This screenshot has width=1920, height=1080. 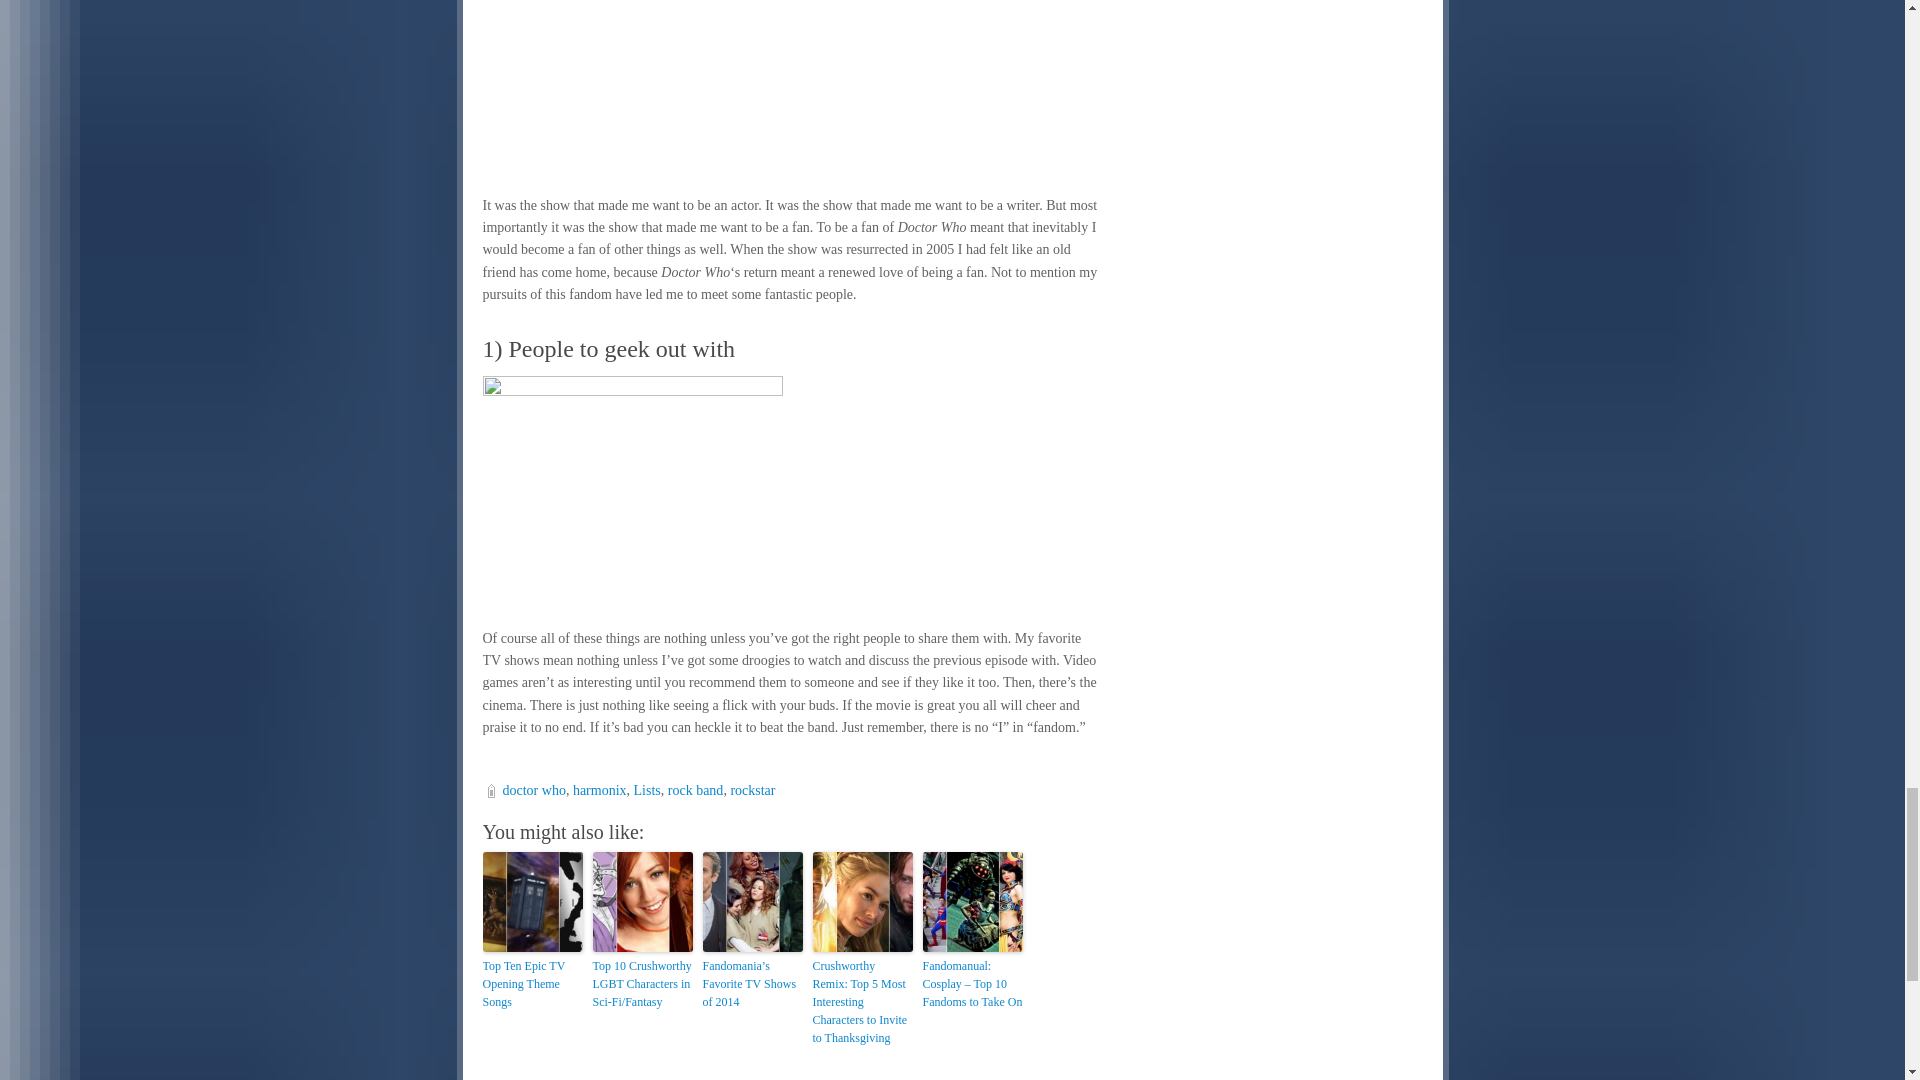 I want to click on rockstar, so click(x=752, y=790).